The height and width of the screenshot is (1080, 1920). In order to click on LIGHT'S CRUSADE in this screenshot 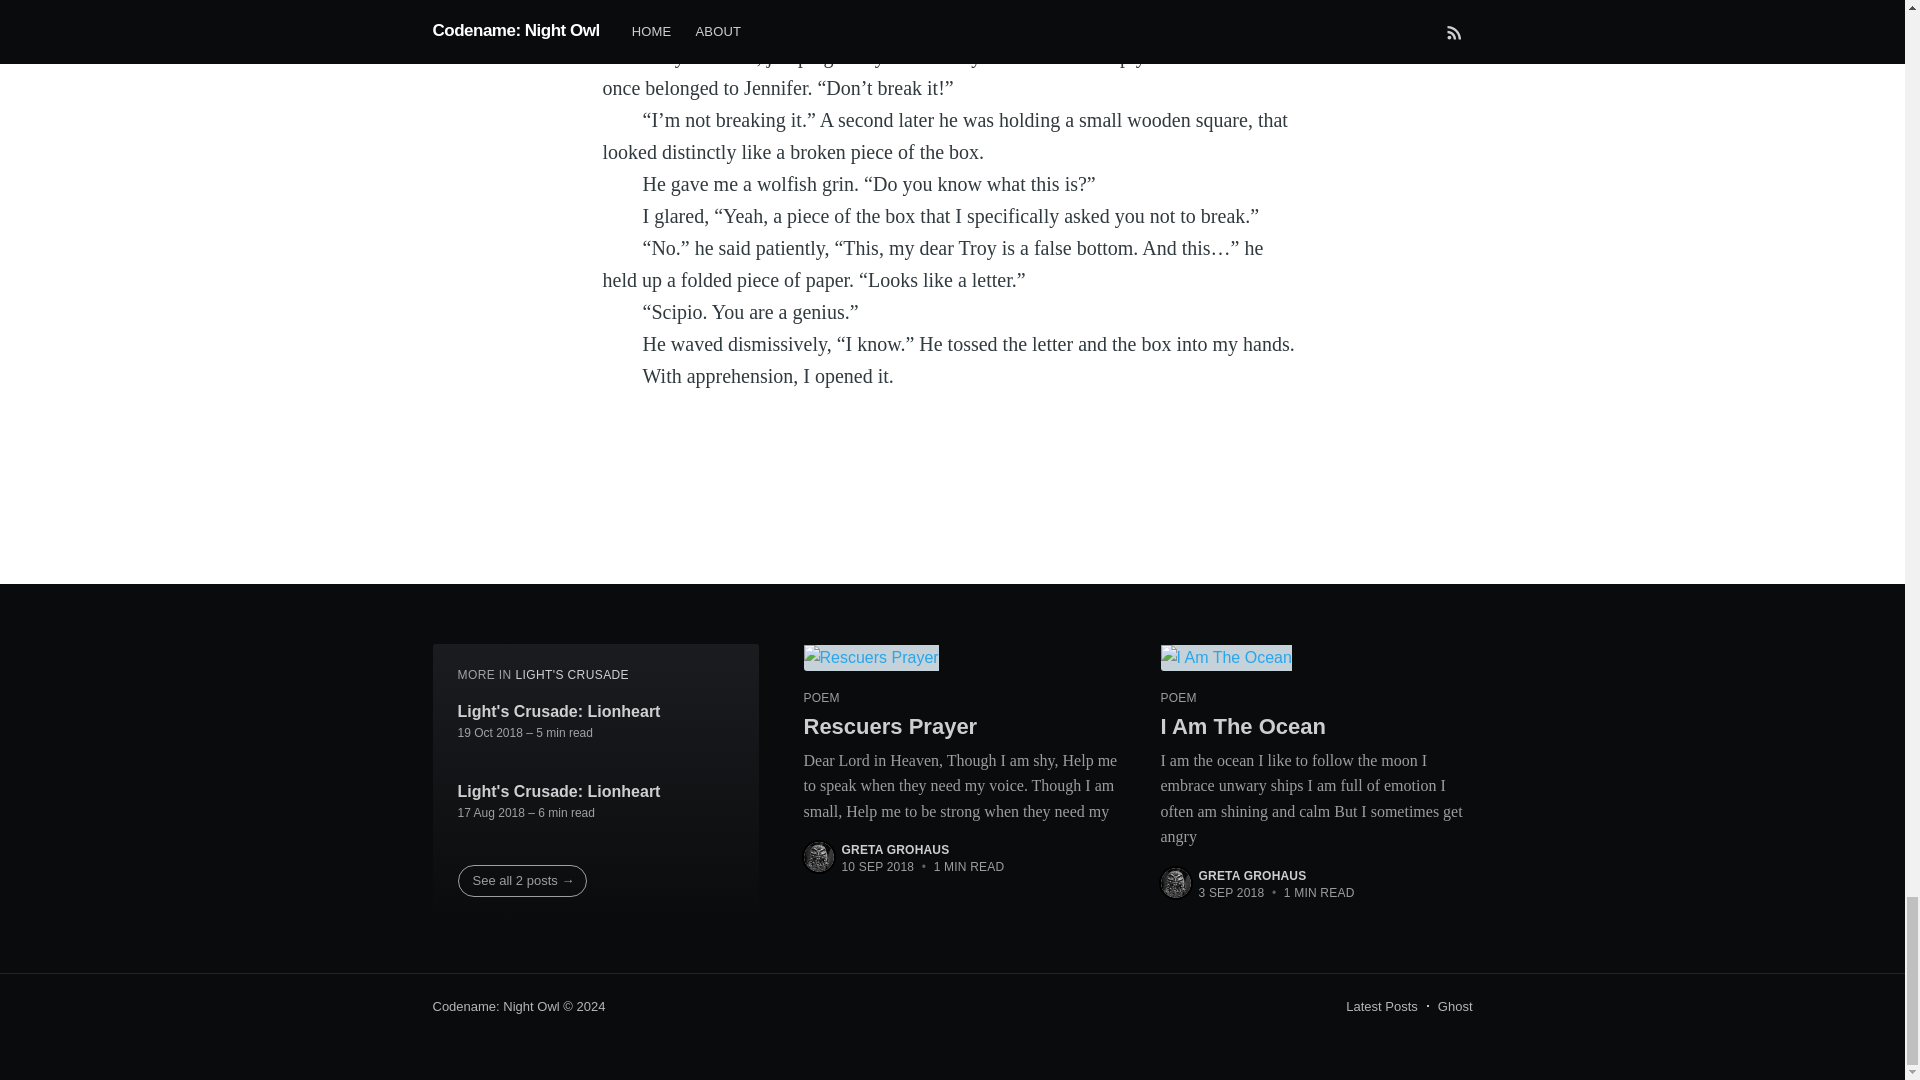, I will do `click(572, 674)`.